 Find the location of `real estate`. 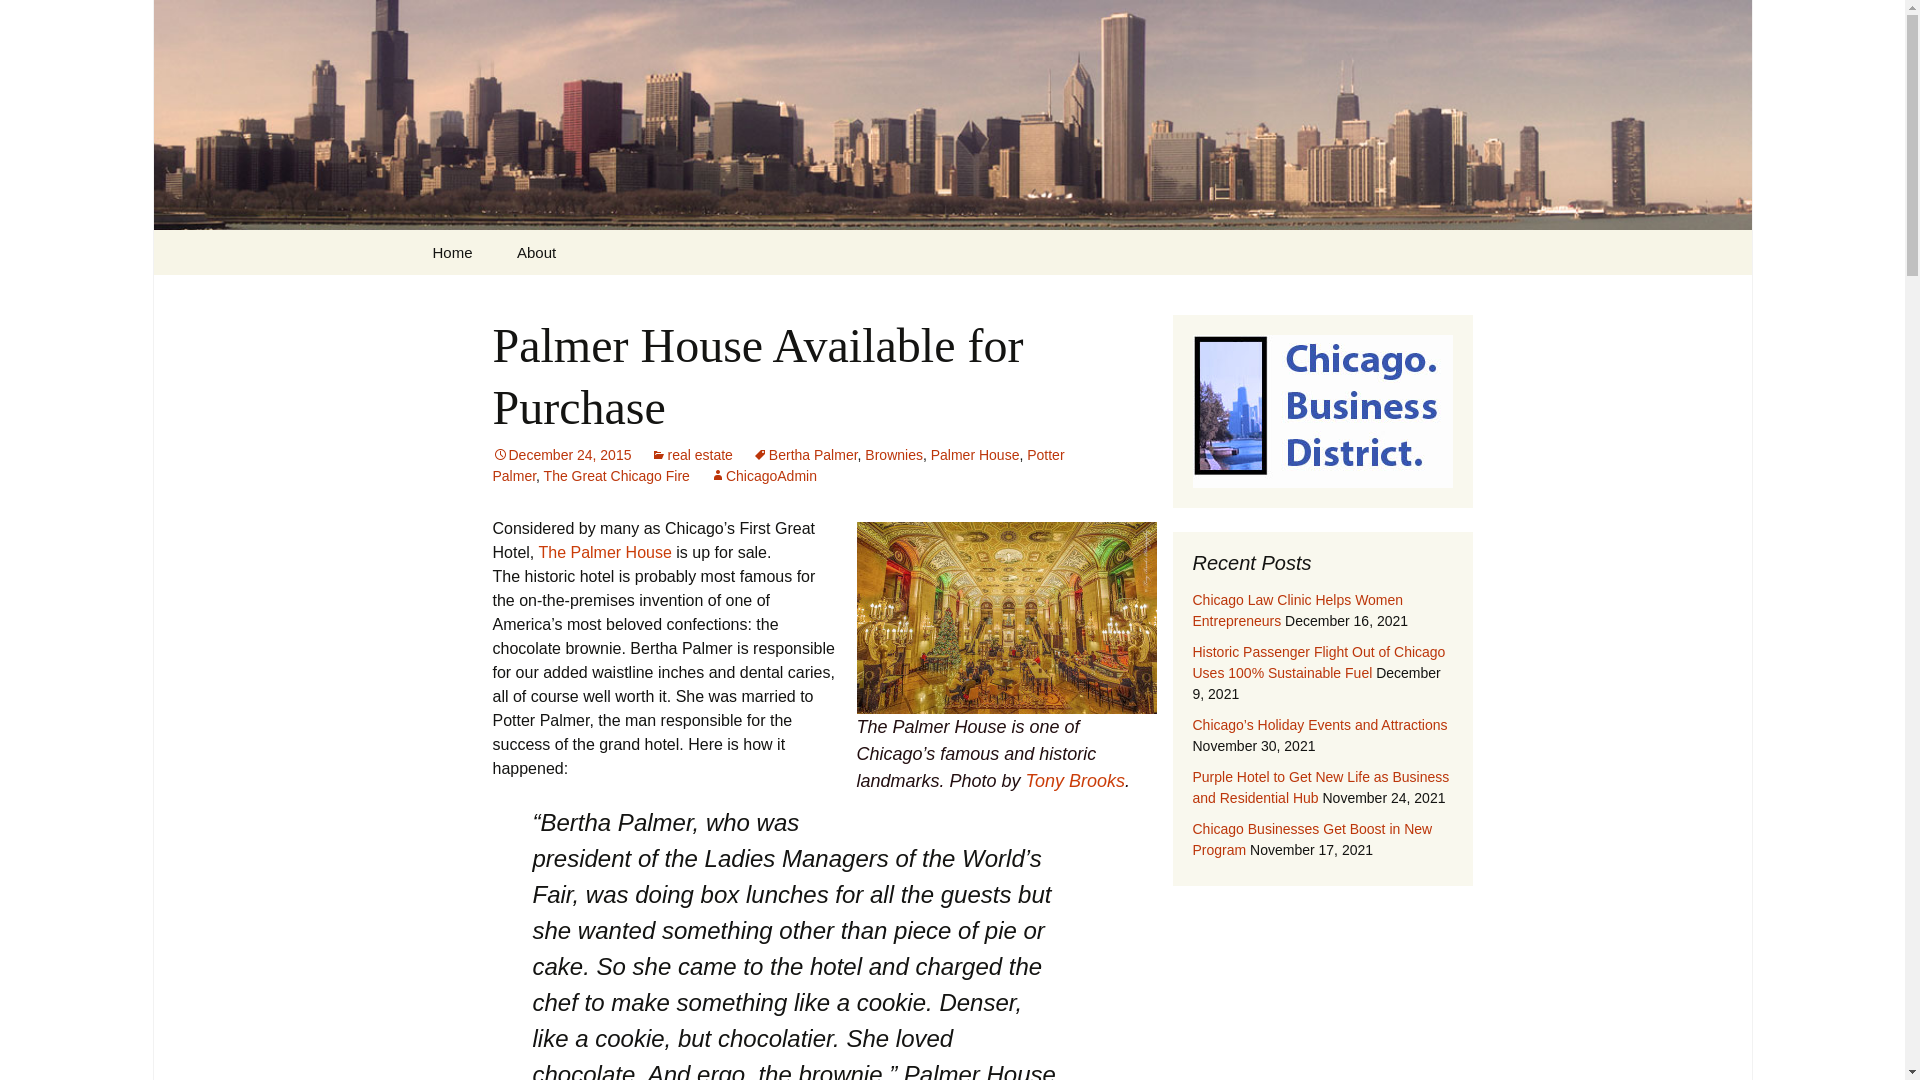

real estate is located at coordinates (690, 455).